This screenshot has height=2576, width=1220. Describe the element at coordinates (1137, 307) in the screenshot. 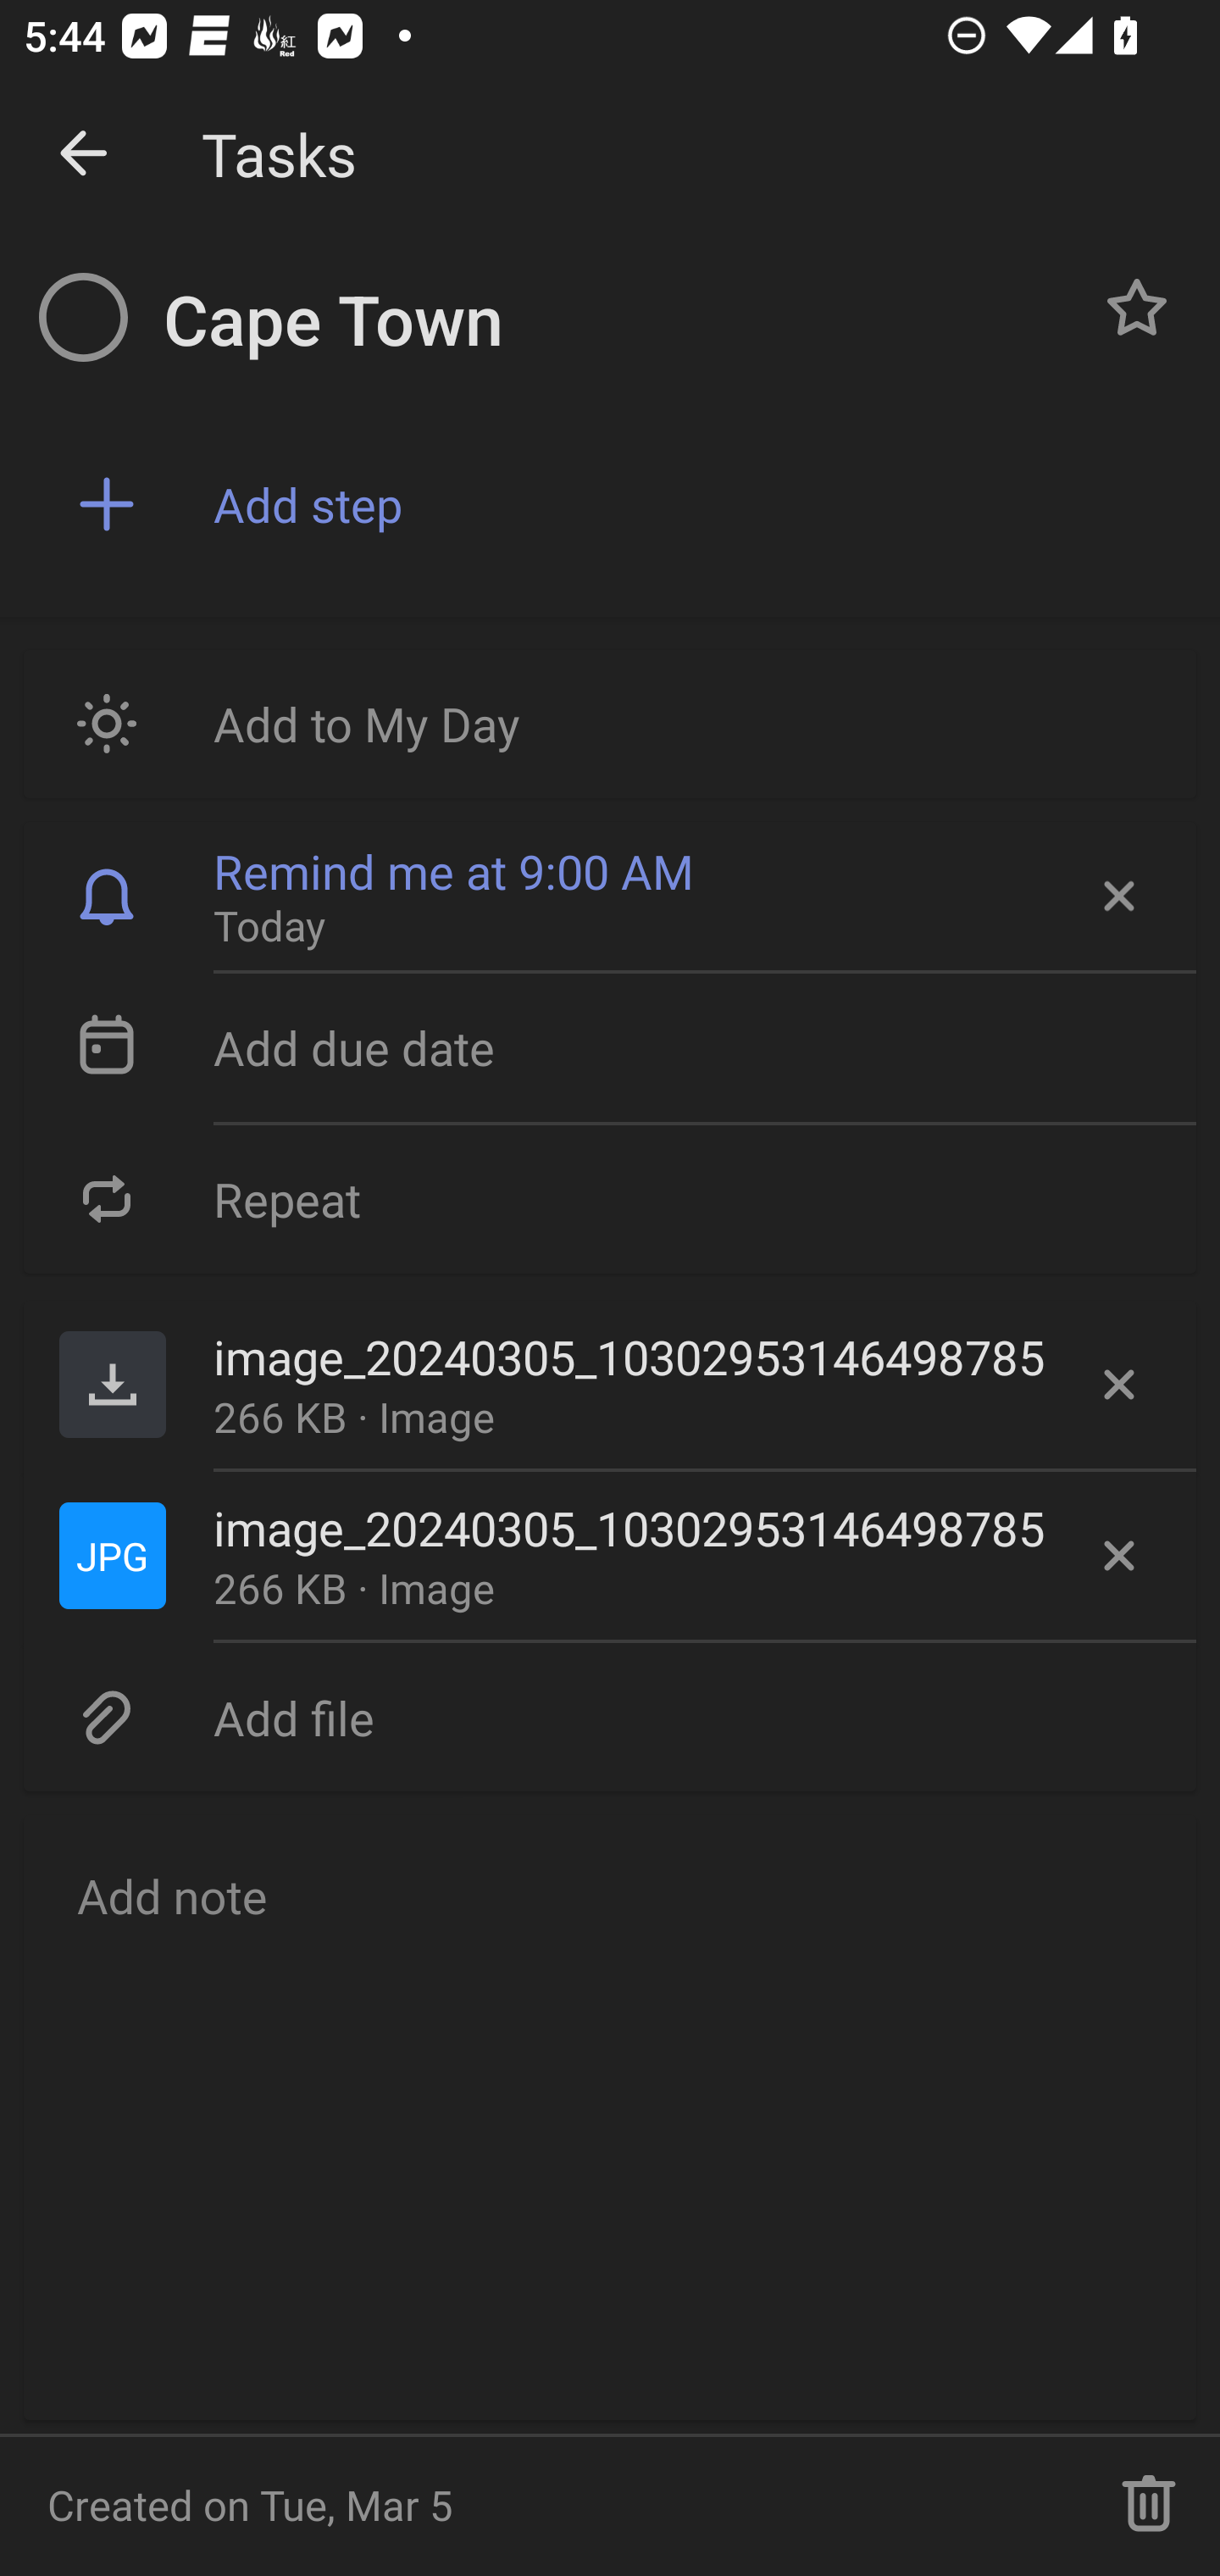

I see `Normal task Cape Town, Button` at that location.